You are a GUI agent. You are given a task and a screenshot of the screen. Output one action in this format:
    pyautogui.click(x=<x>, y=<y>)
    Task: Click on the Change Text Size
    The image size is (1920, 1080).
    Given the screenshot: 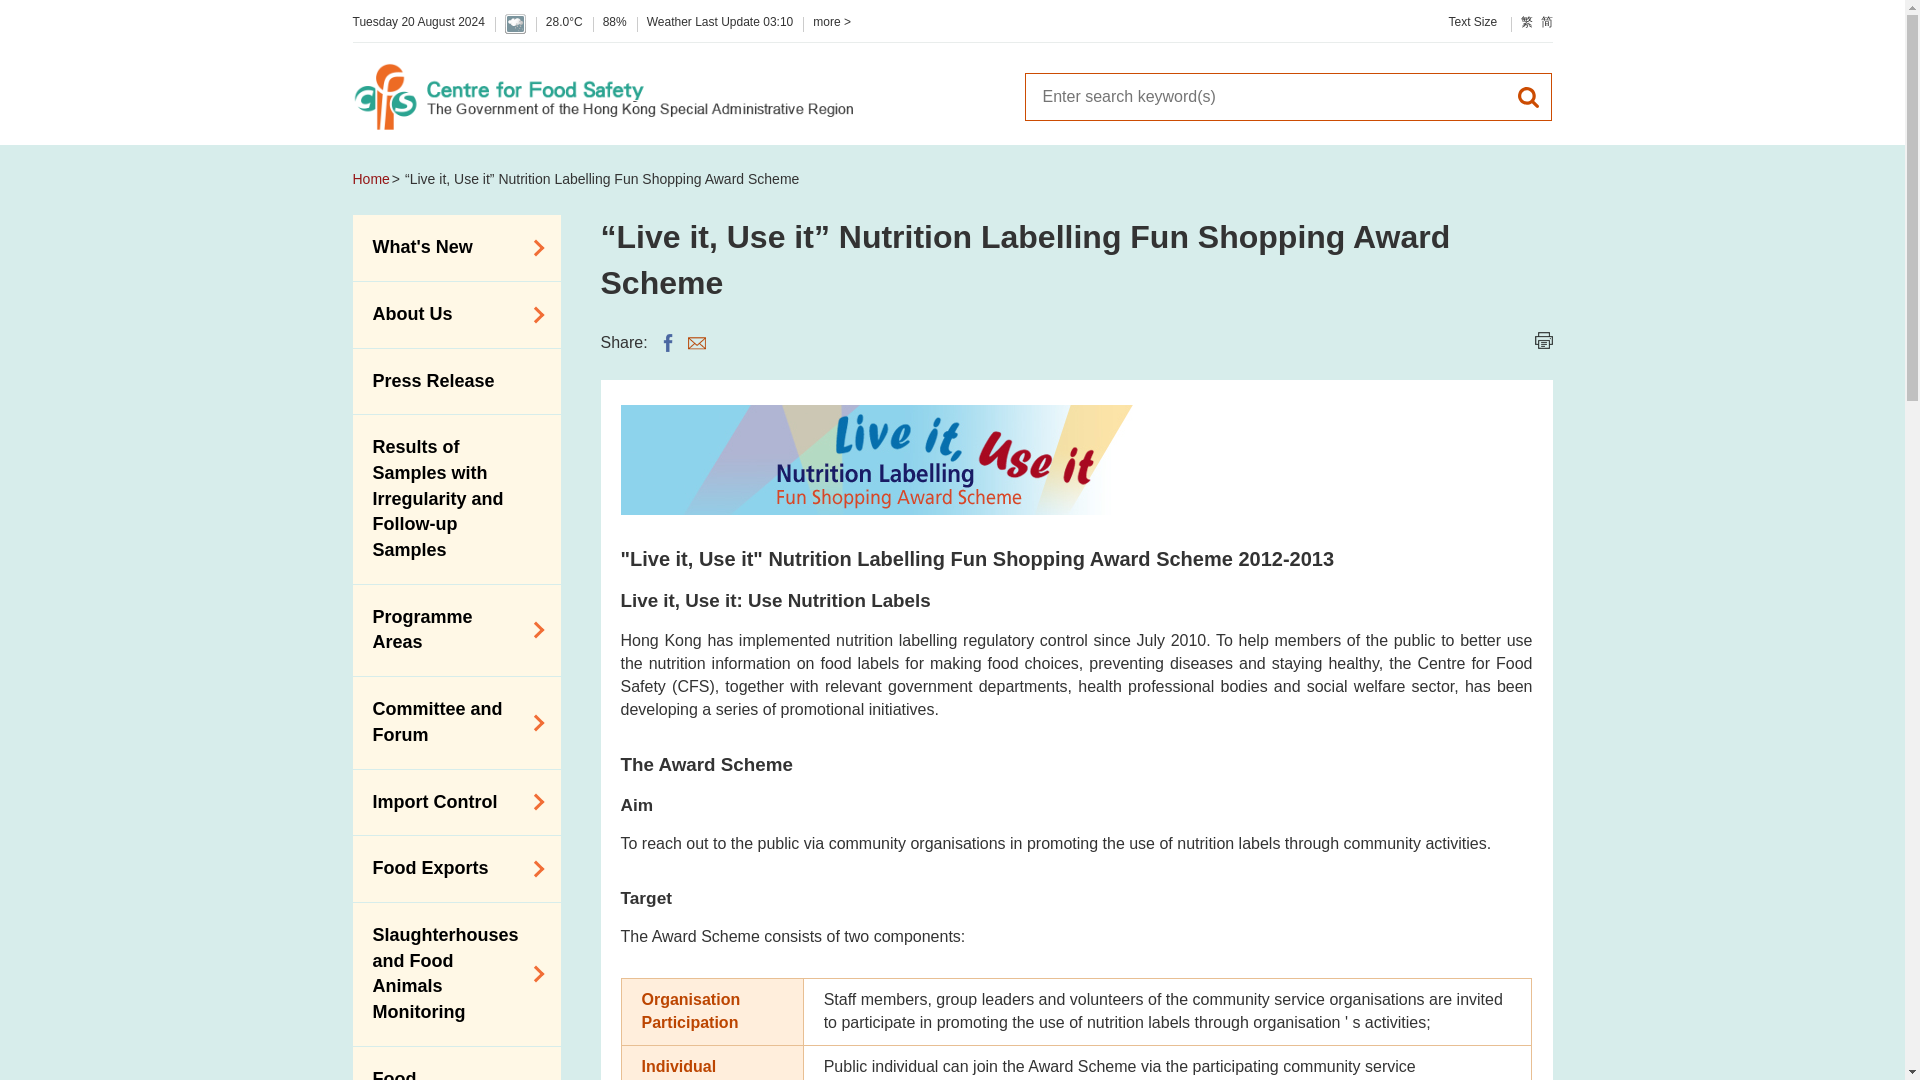 What is the action you would take?
    pyautogui.click(x=1472, y=22)
    